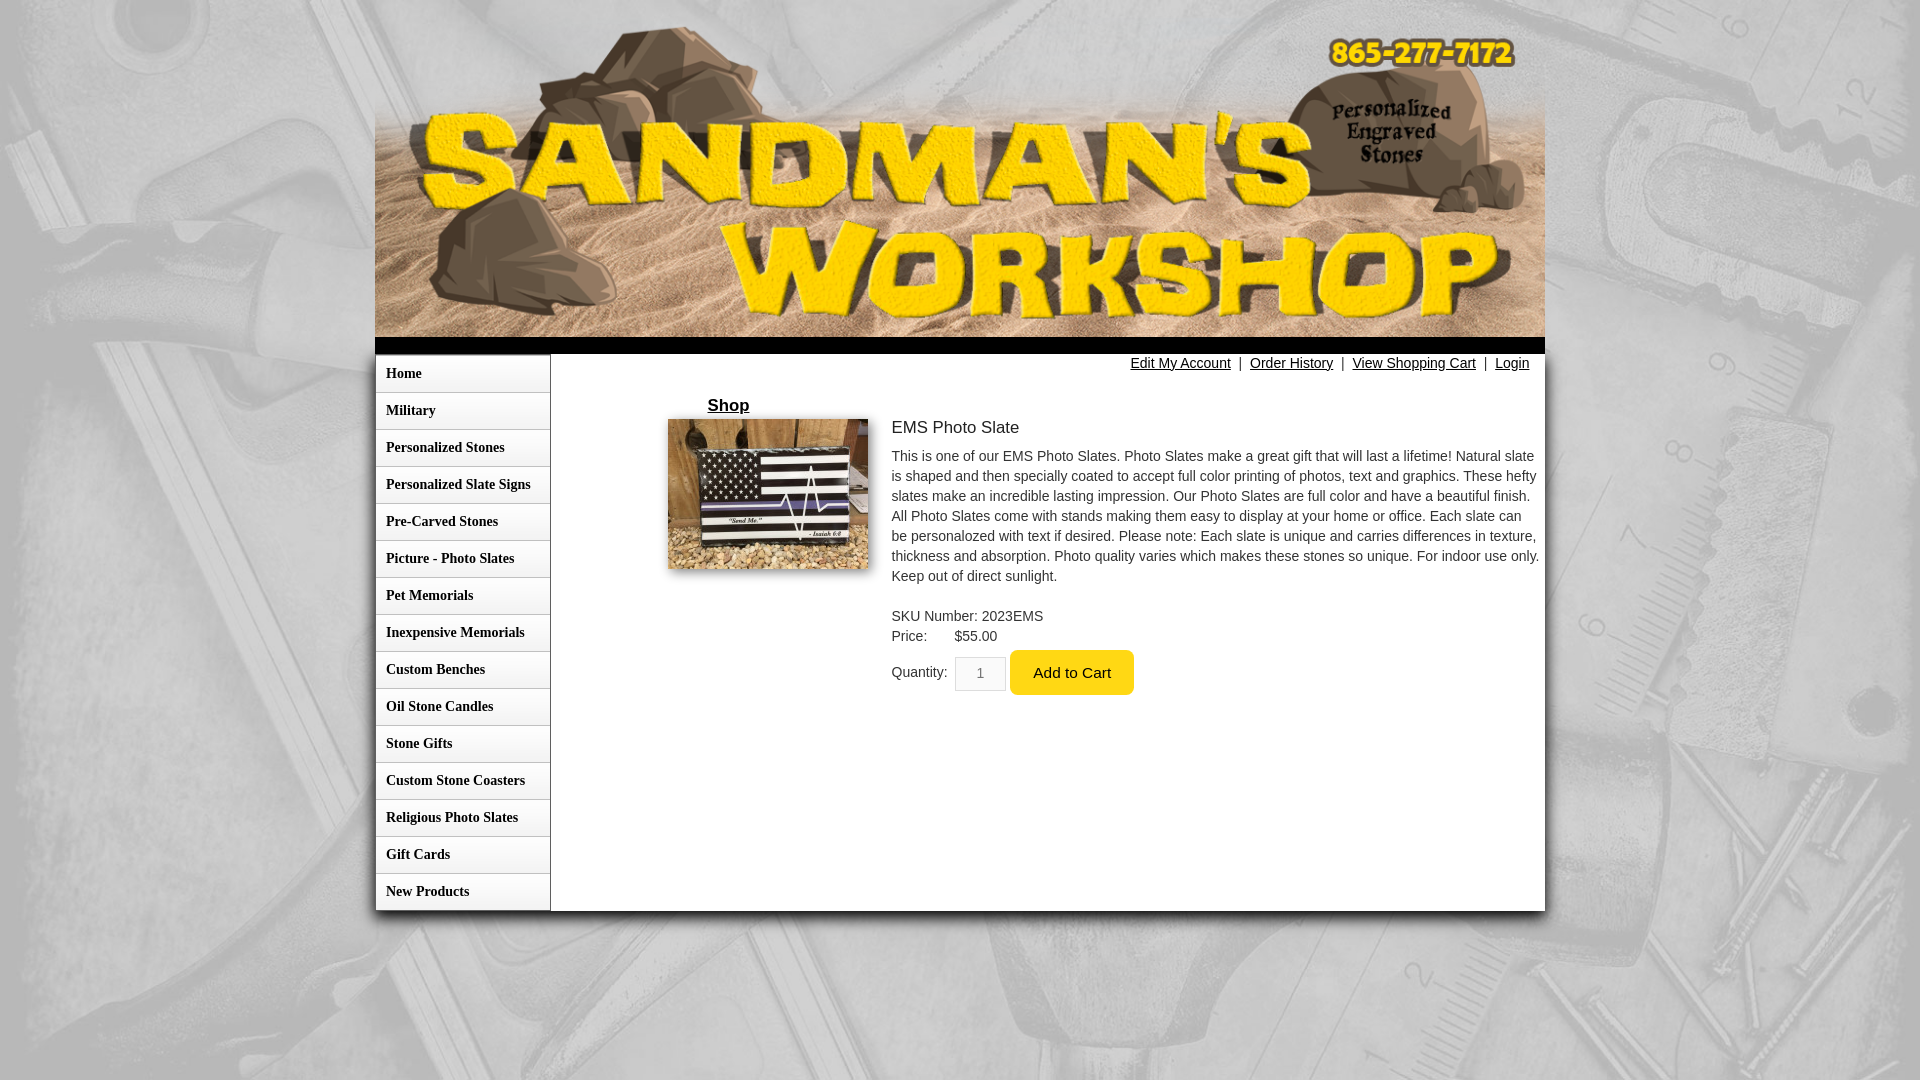  I want to click on Home, so click(462, 374).